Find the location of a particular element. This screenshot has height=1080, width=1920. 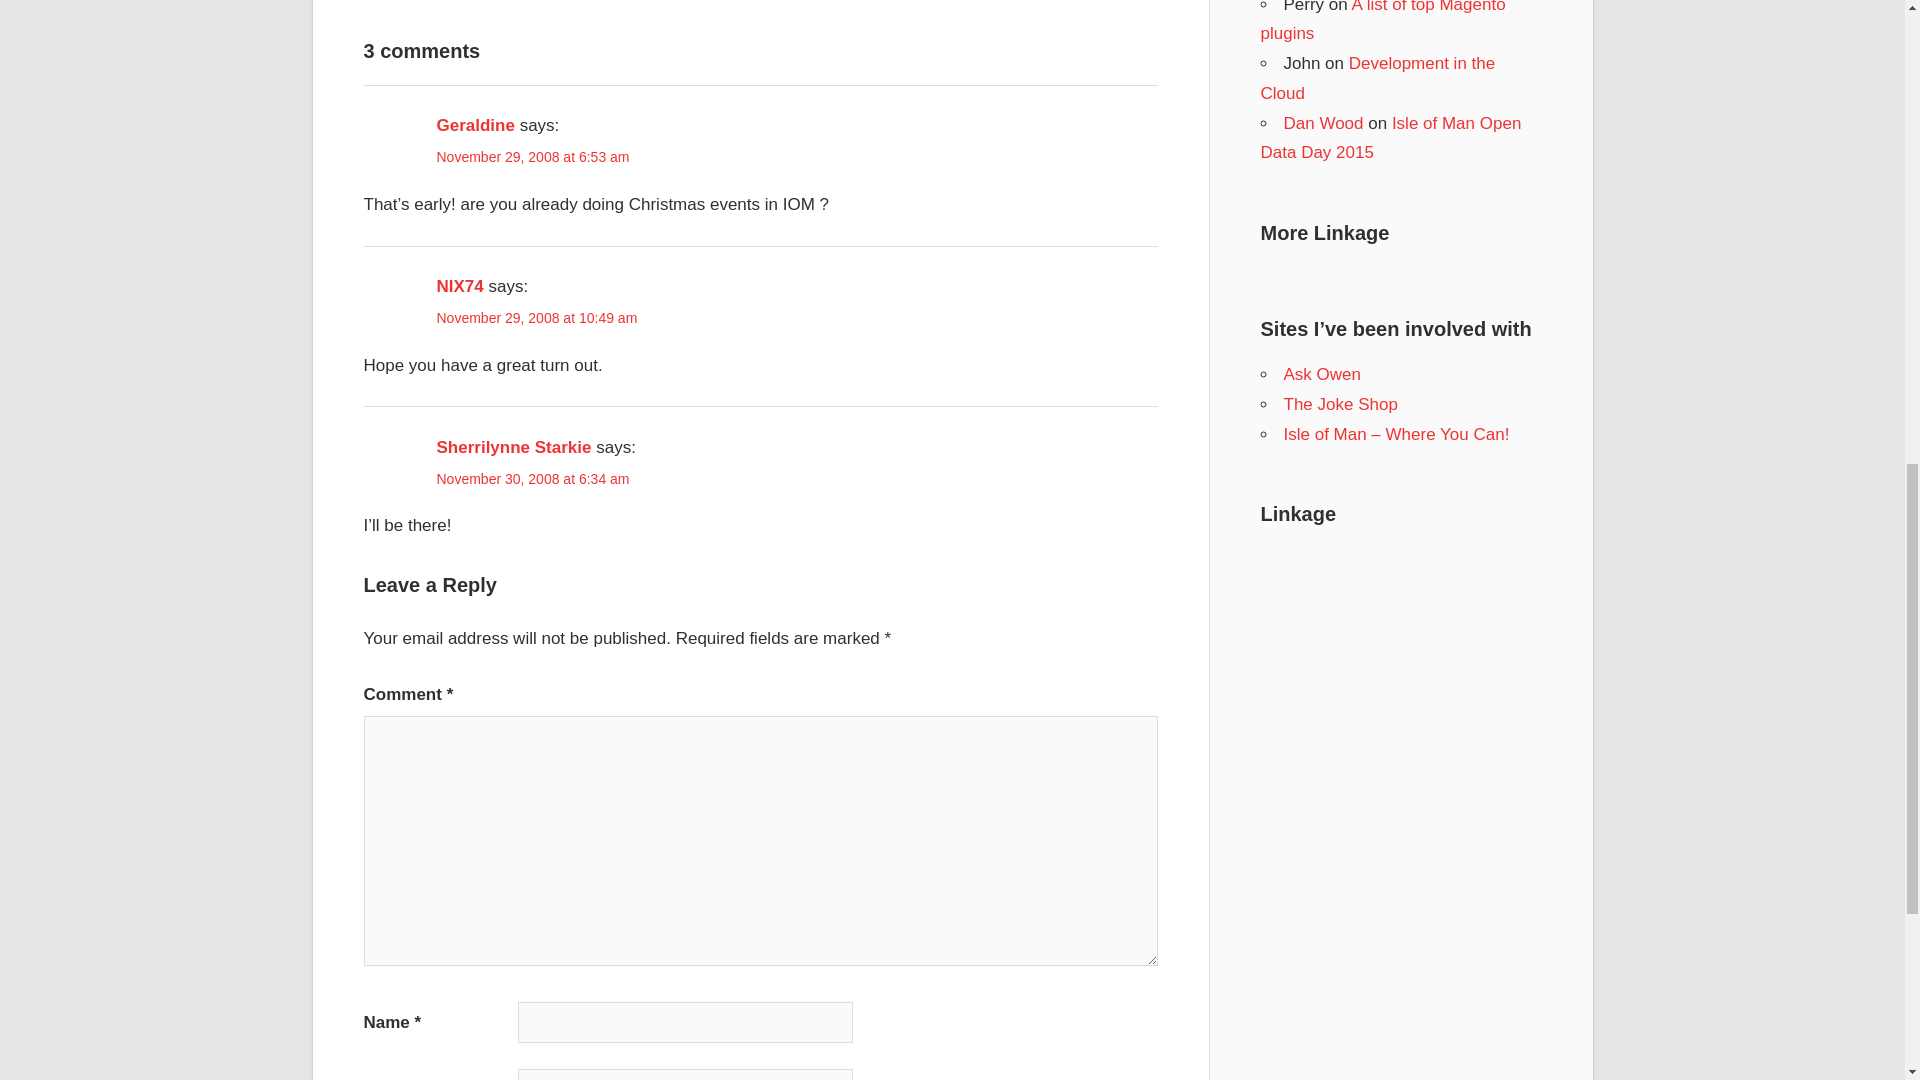

November 29, 2008 at 10:49 am is located at coordinates (536, 318).